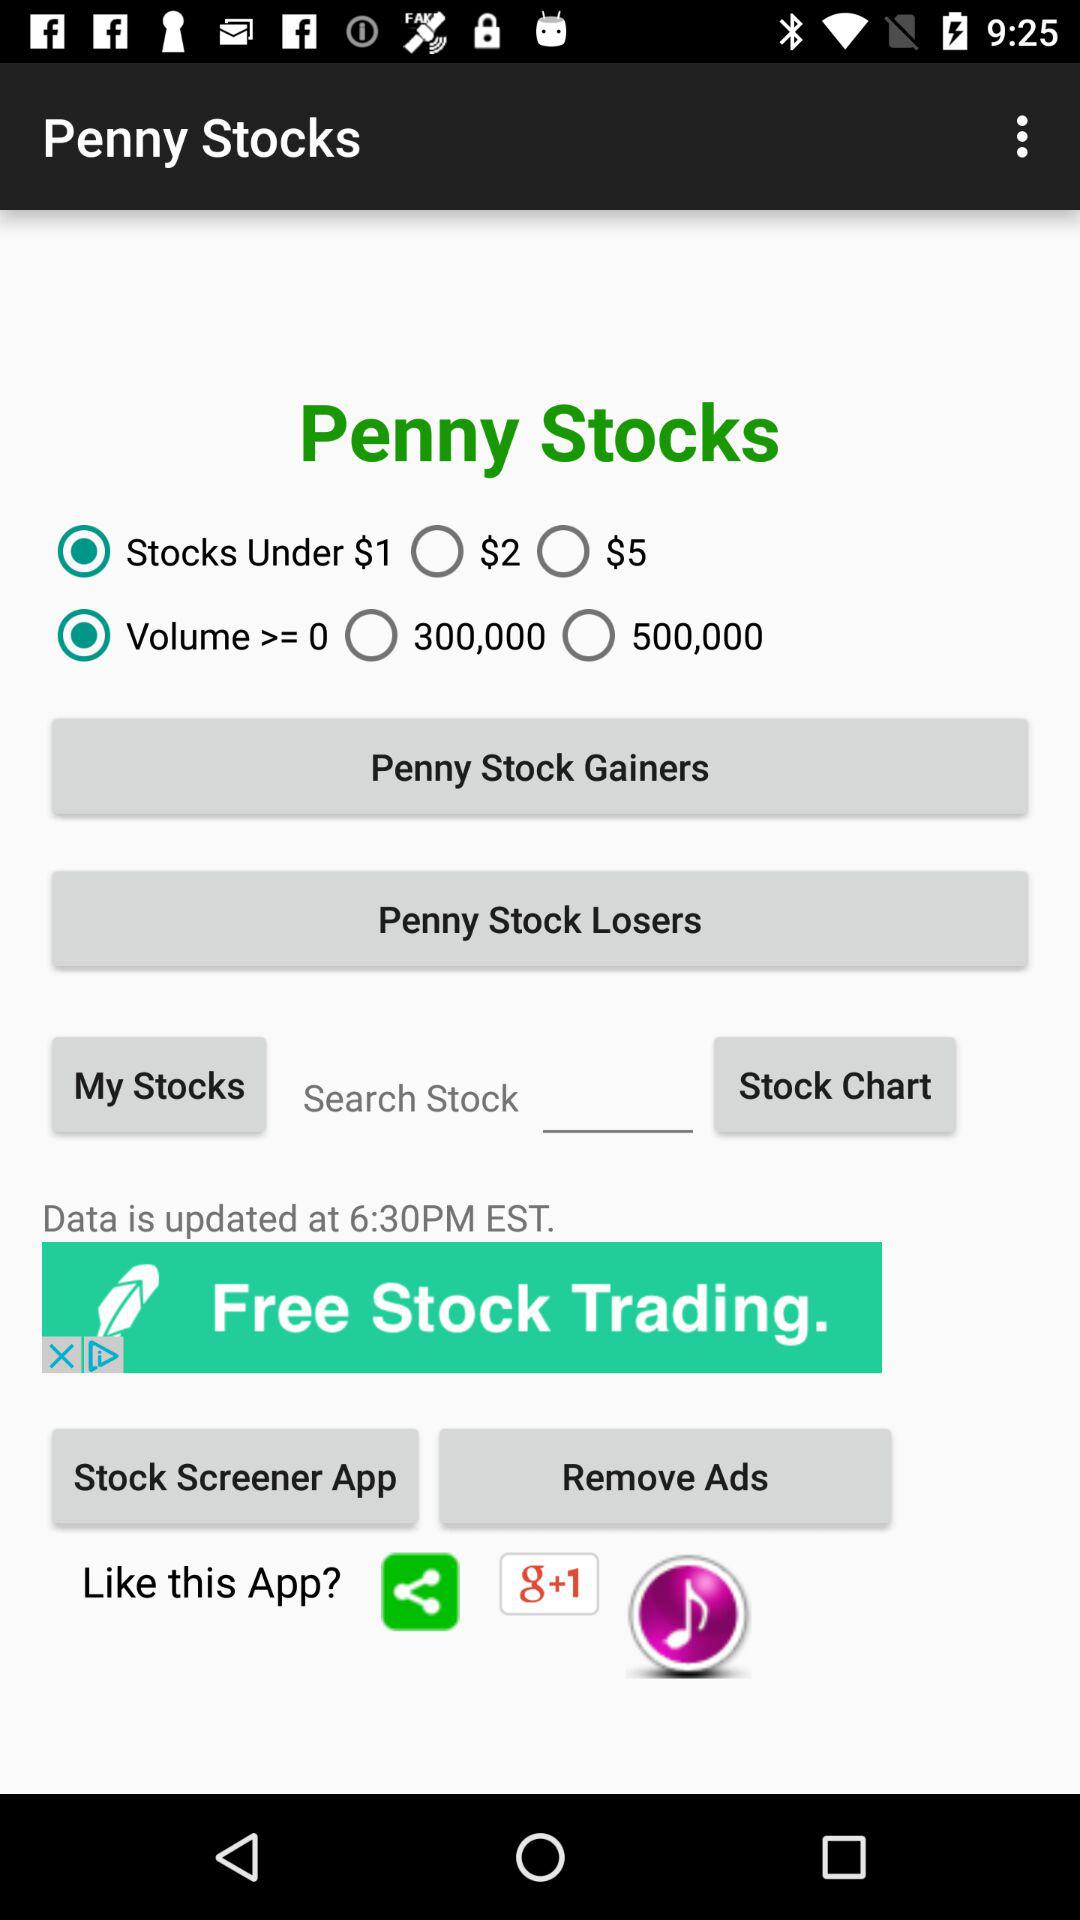  What do you see at coordinates (420, 1592) in the screenshot?
I see `share the app` at bounding box center [420, 1592].